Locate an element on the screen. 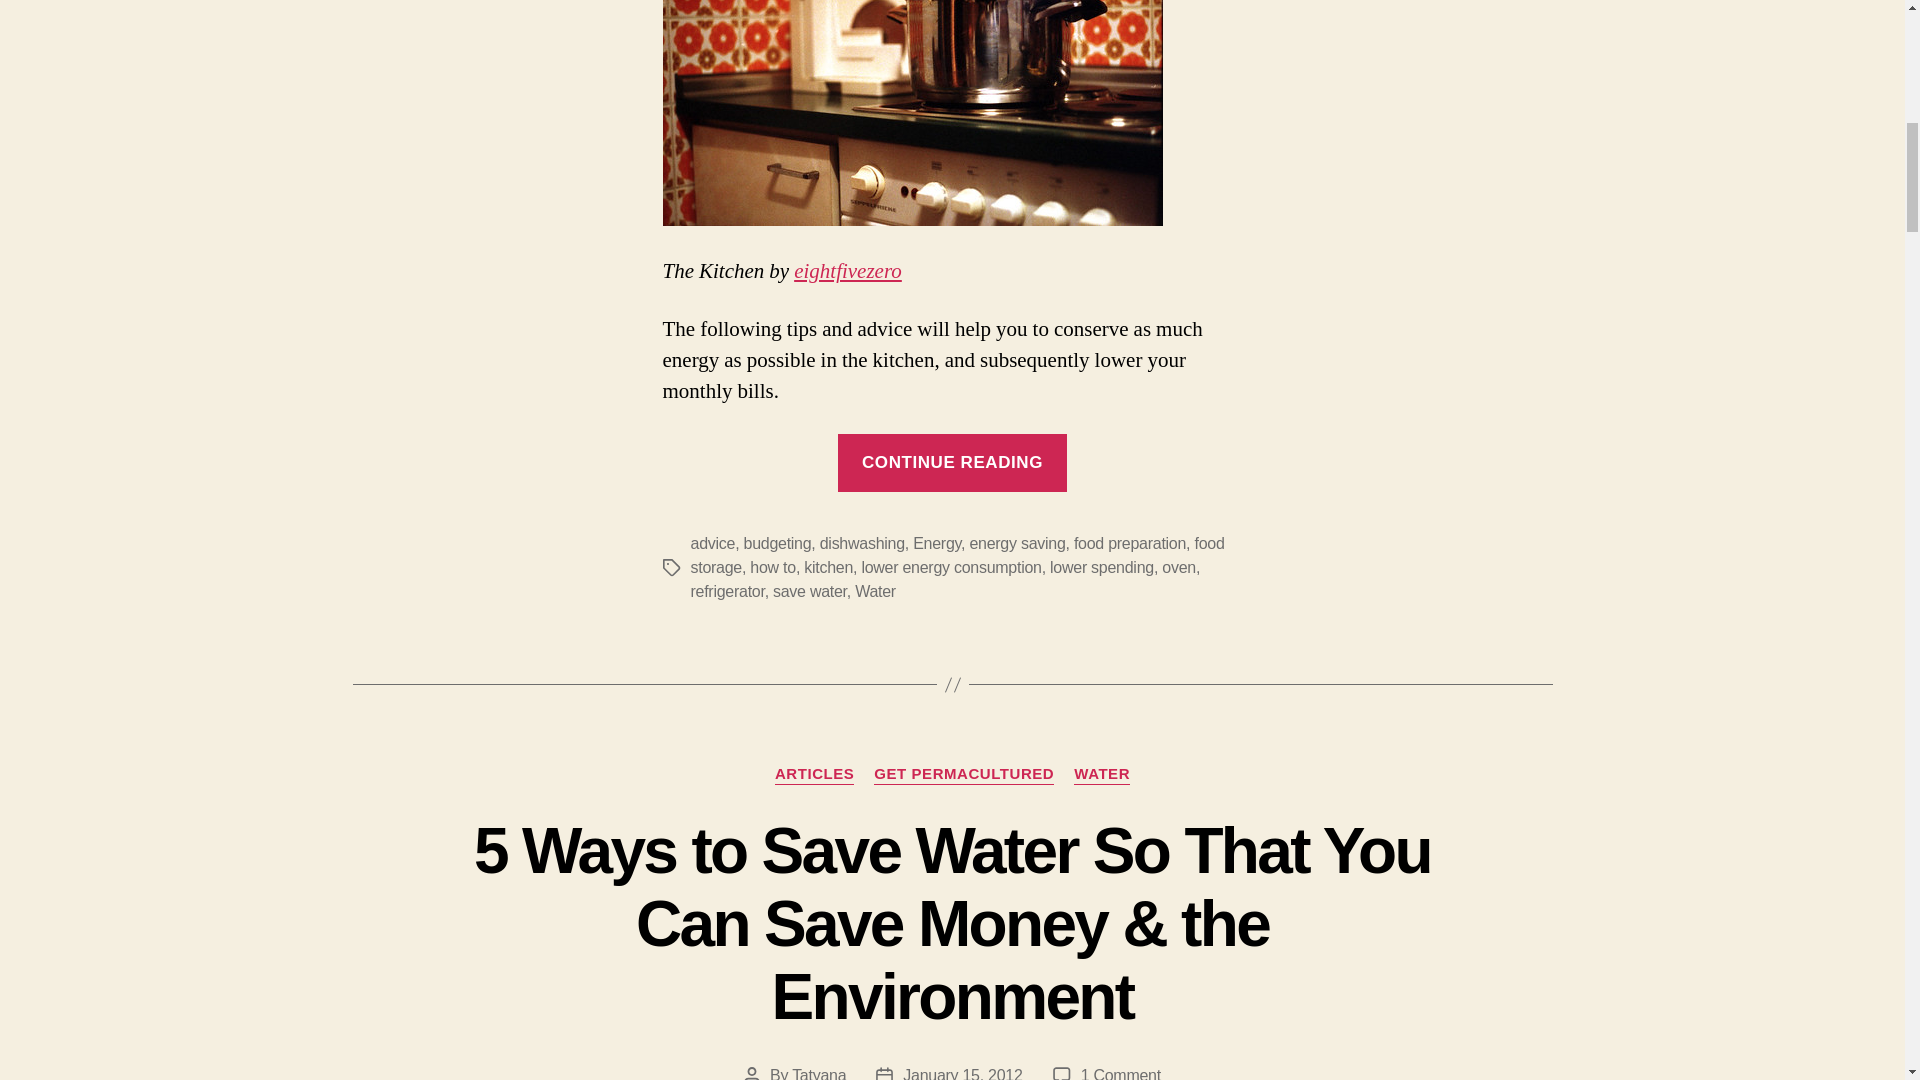 Image resolution: width=1920 pixels, height=1080 pixels. eightfivezero is located at coordinates (848, 272).